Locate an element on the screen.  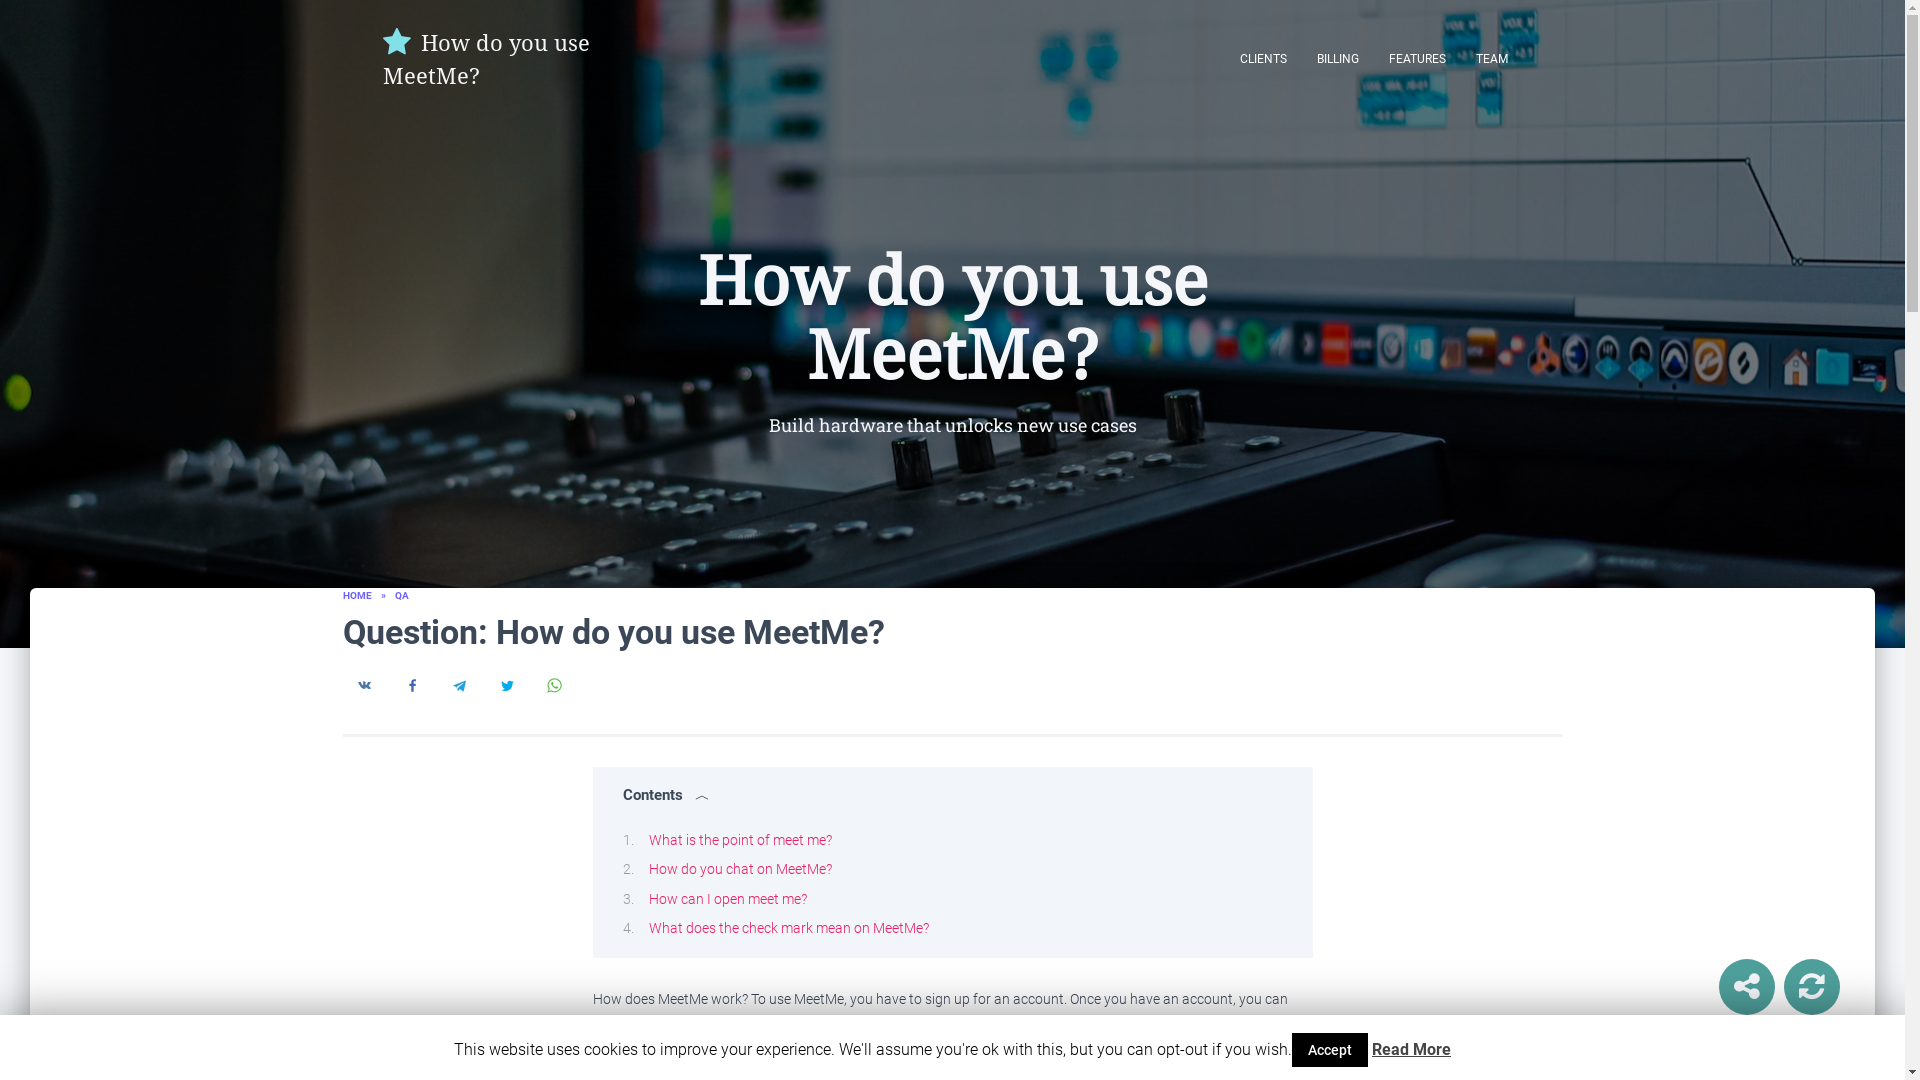
Features is located at coordinates (1418, 58).